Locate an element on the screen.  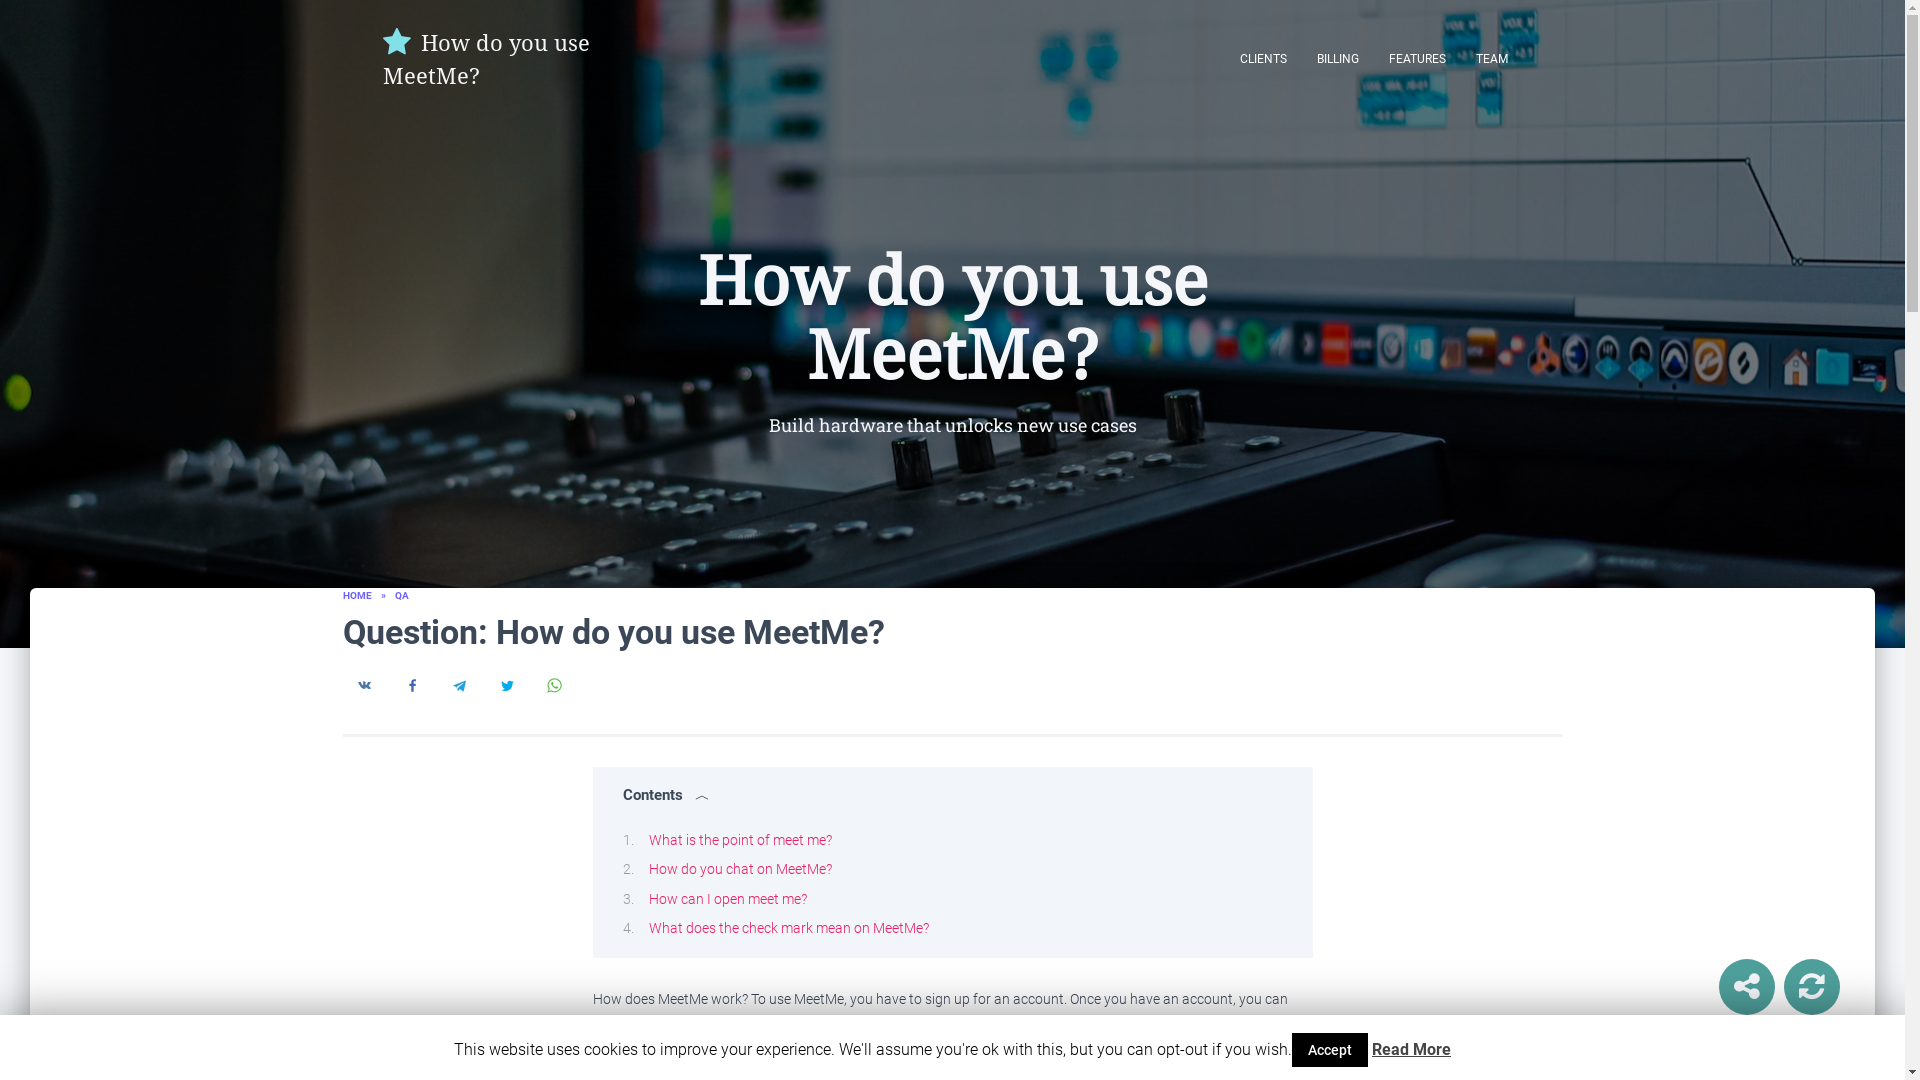
Features is located at coordinates (1418, 58).